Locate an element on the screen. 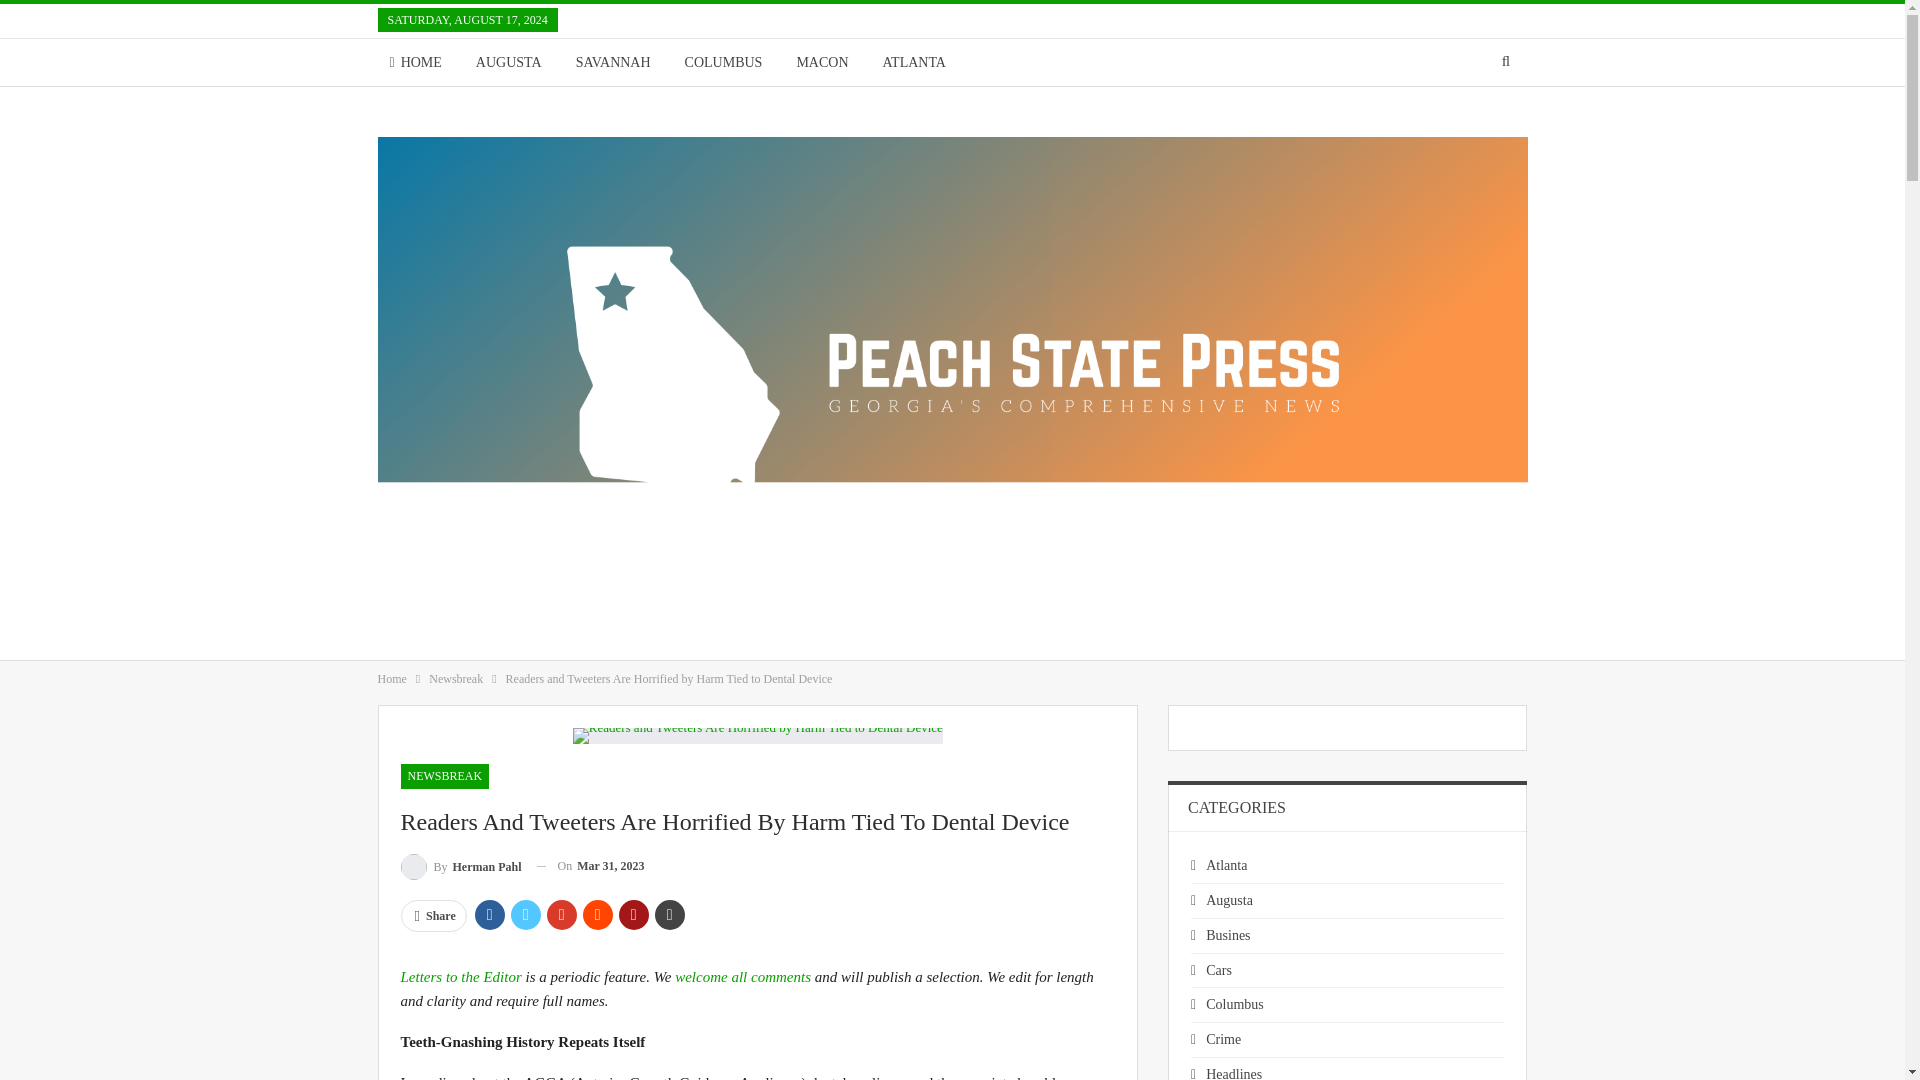 The width and height of the screenshot is (1920, 1080). Letters to the Editor is located at coordinates (460, 976).